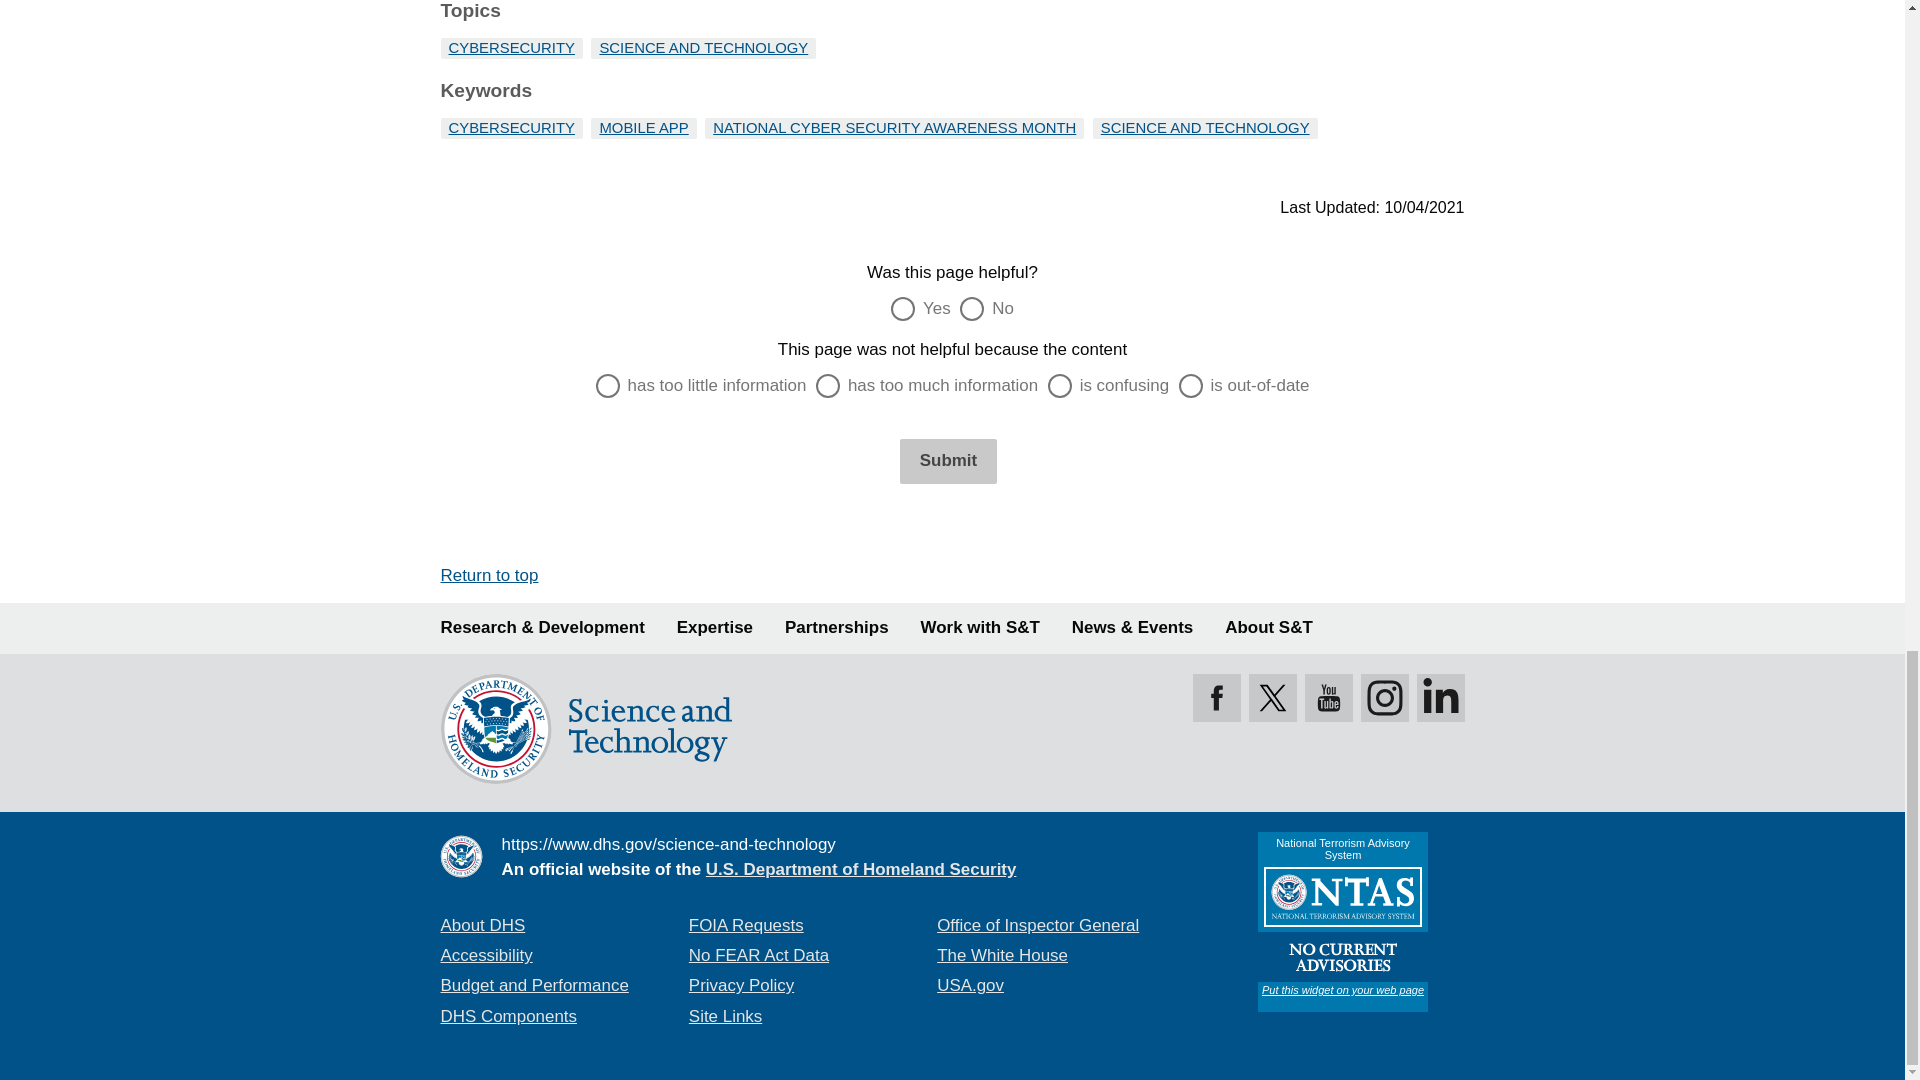 This screenshot has height=1080, width=1920. Describe the element at coordinates (894, 128) in the screenshot. I see `NATIONAL CYBER SECURITY AWARENESS MONTH` at that location.